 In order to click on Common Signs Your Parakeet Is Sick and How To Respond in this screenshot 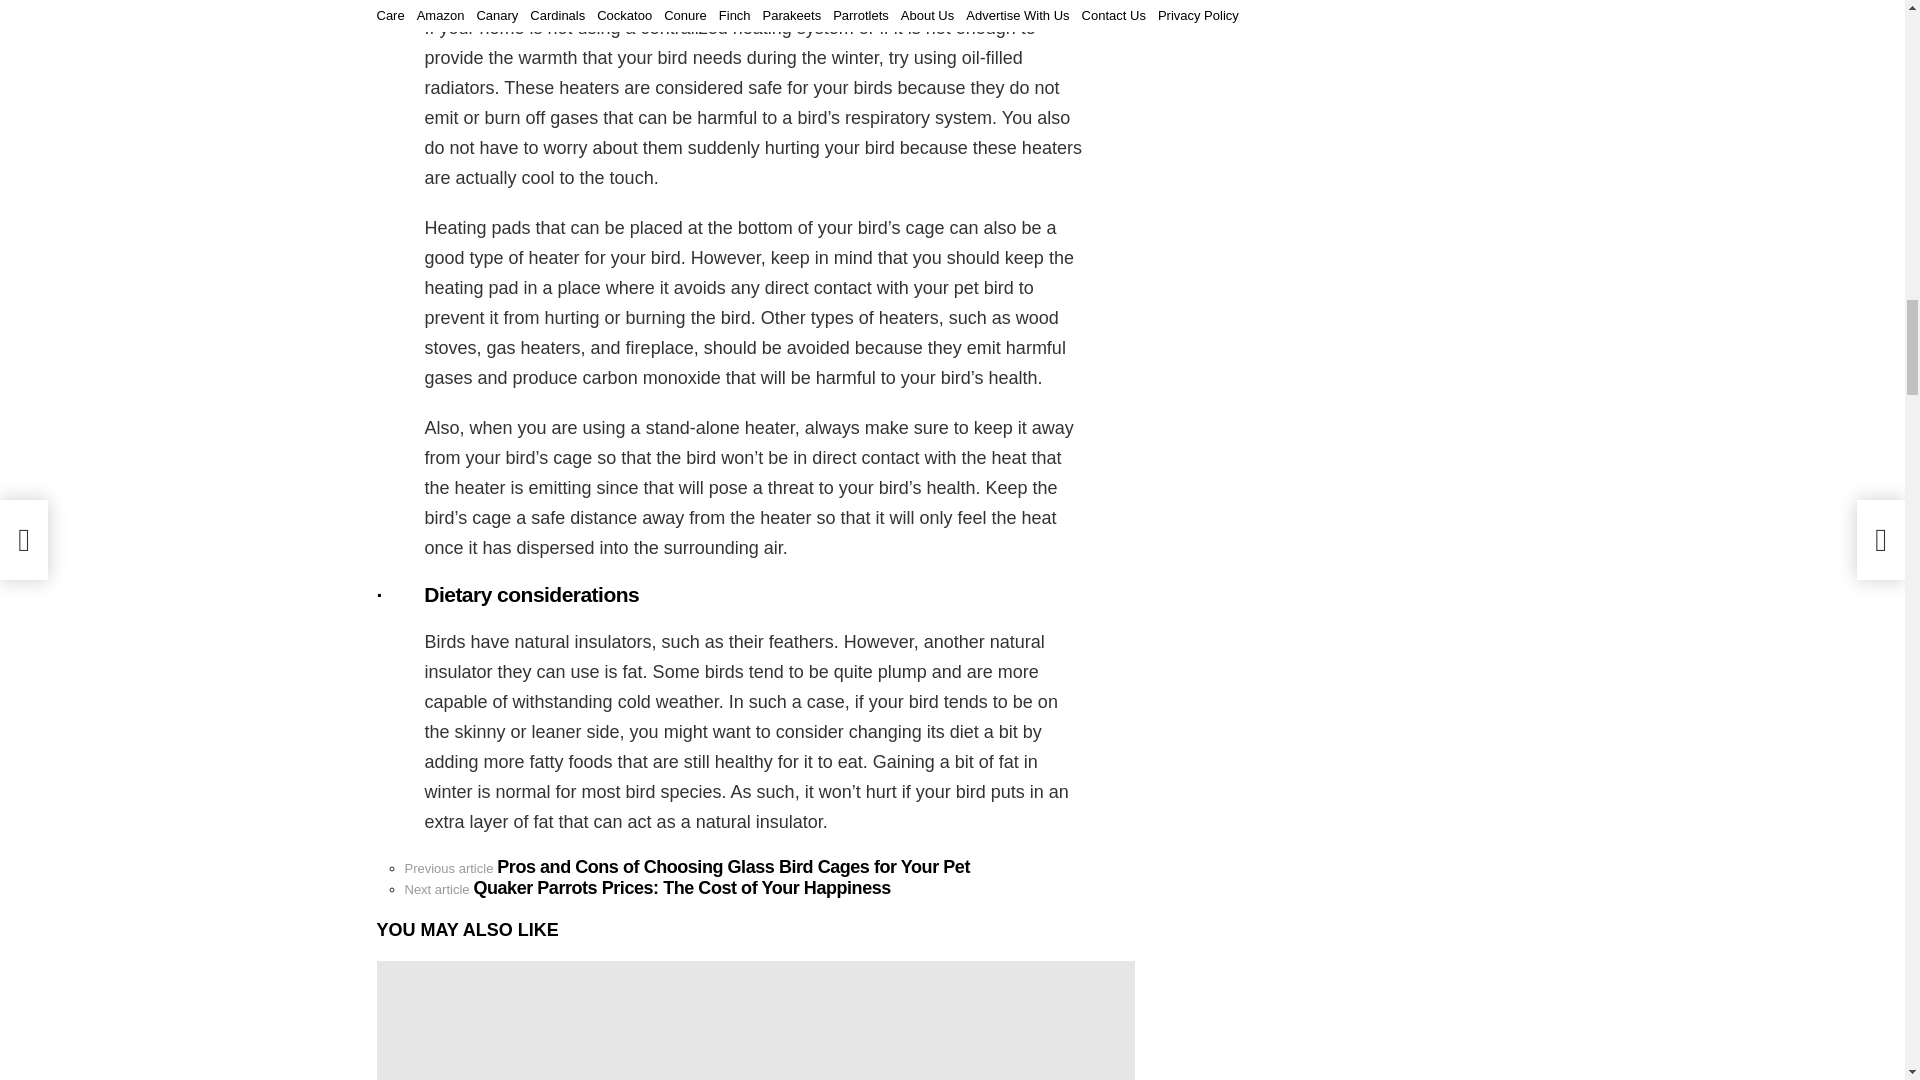, I will do `click(755, 1020)`.